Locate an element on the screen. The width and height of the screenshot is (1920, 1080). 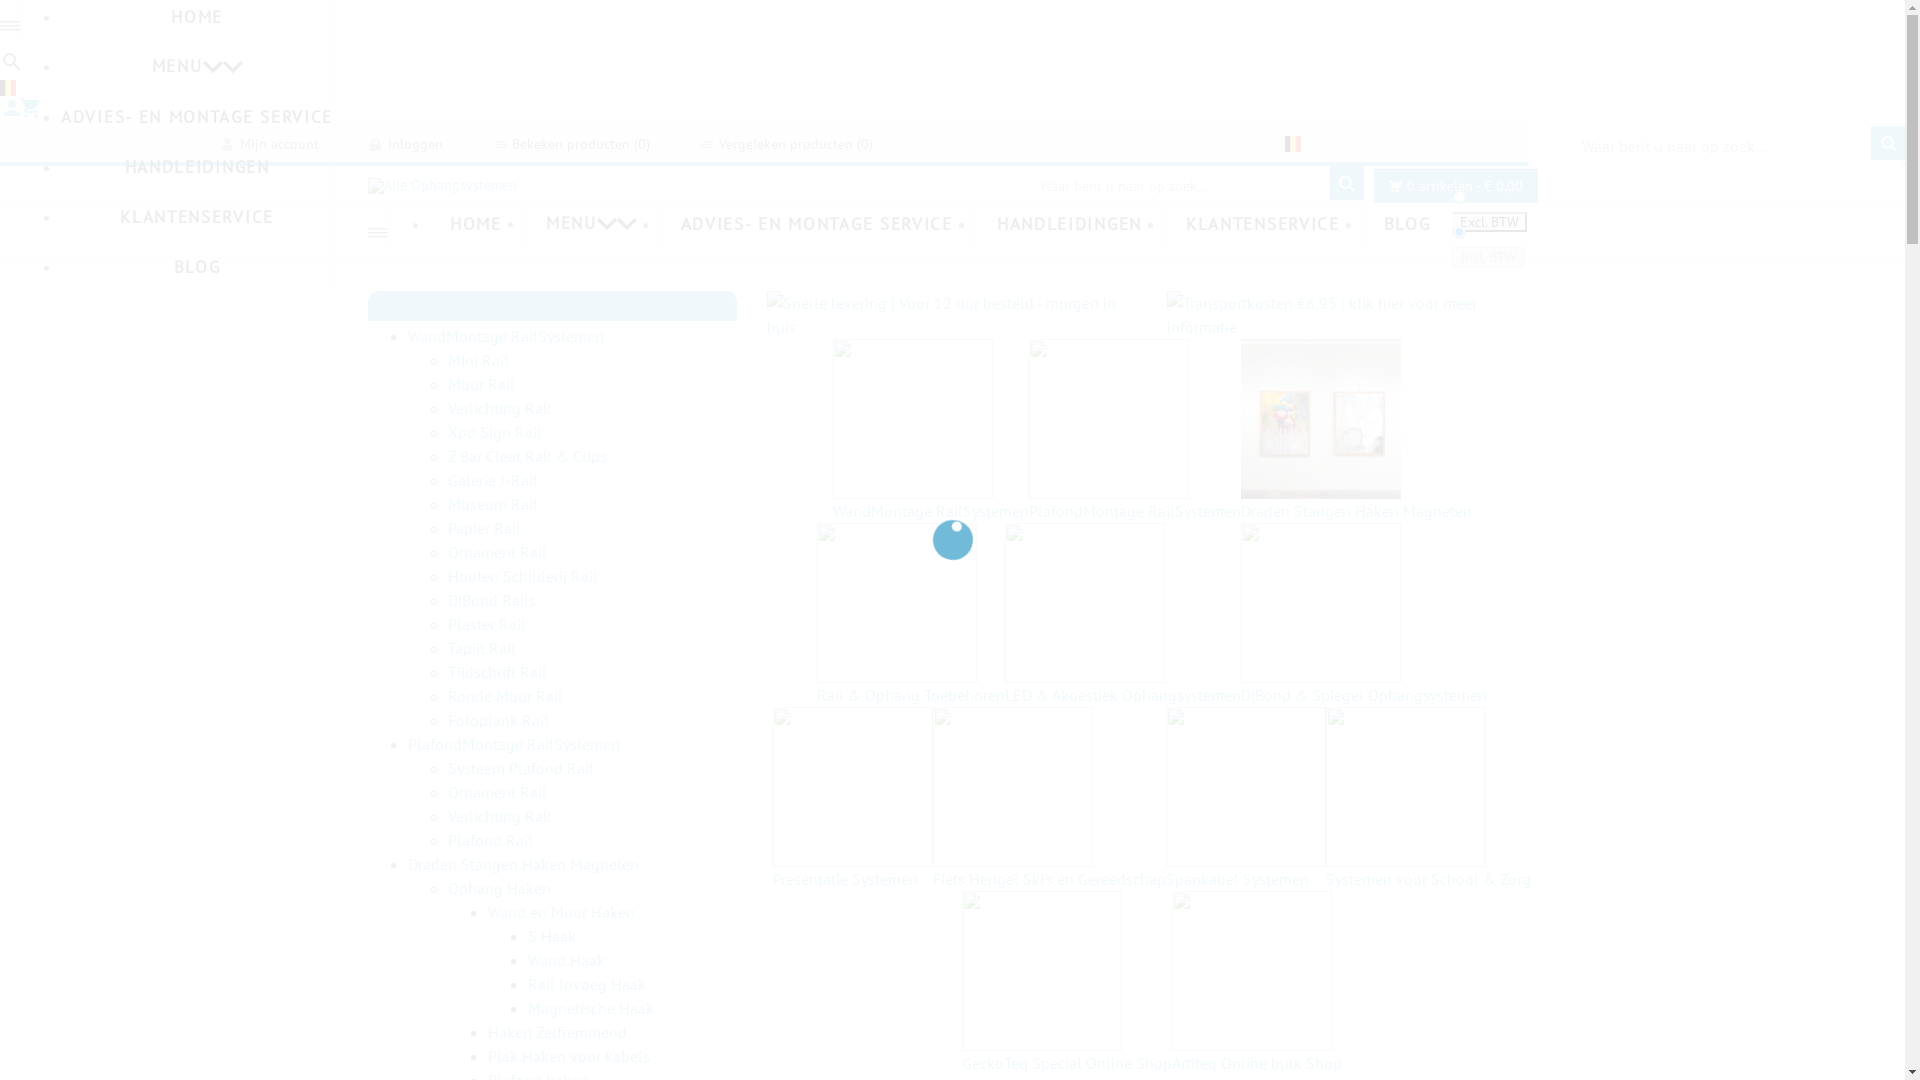
person is located at coordinates (10, 114).